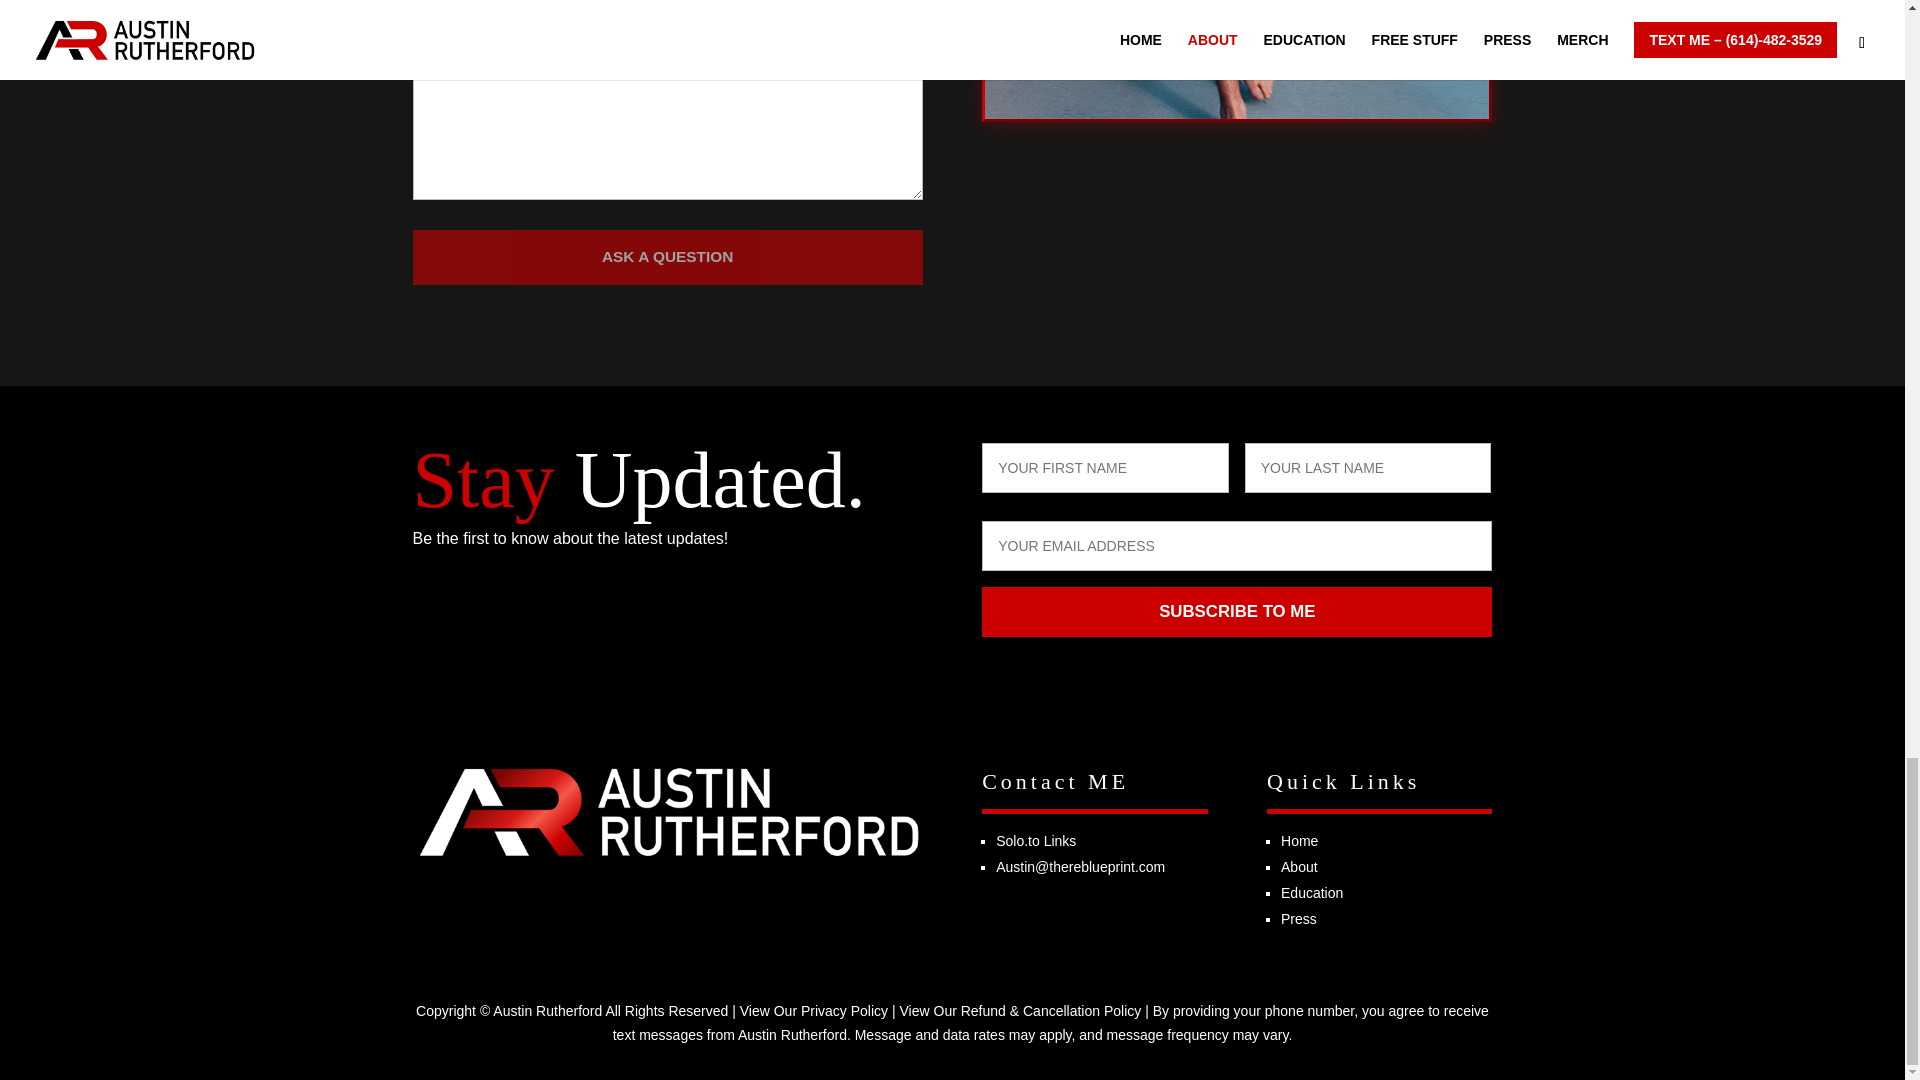 Image resolution: width=1920 pixels, height=1080 pixels. Describe the element at coordinates (666, 811) in the screenshot. I see `AustinR-Web-WhiteLogo` at that location.